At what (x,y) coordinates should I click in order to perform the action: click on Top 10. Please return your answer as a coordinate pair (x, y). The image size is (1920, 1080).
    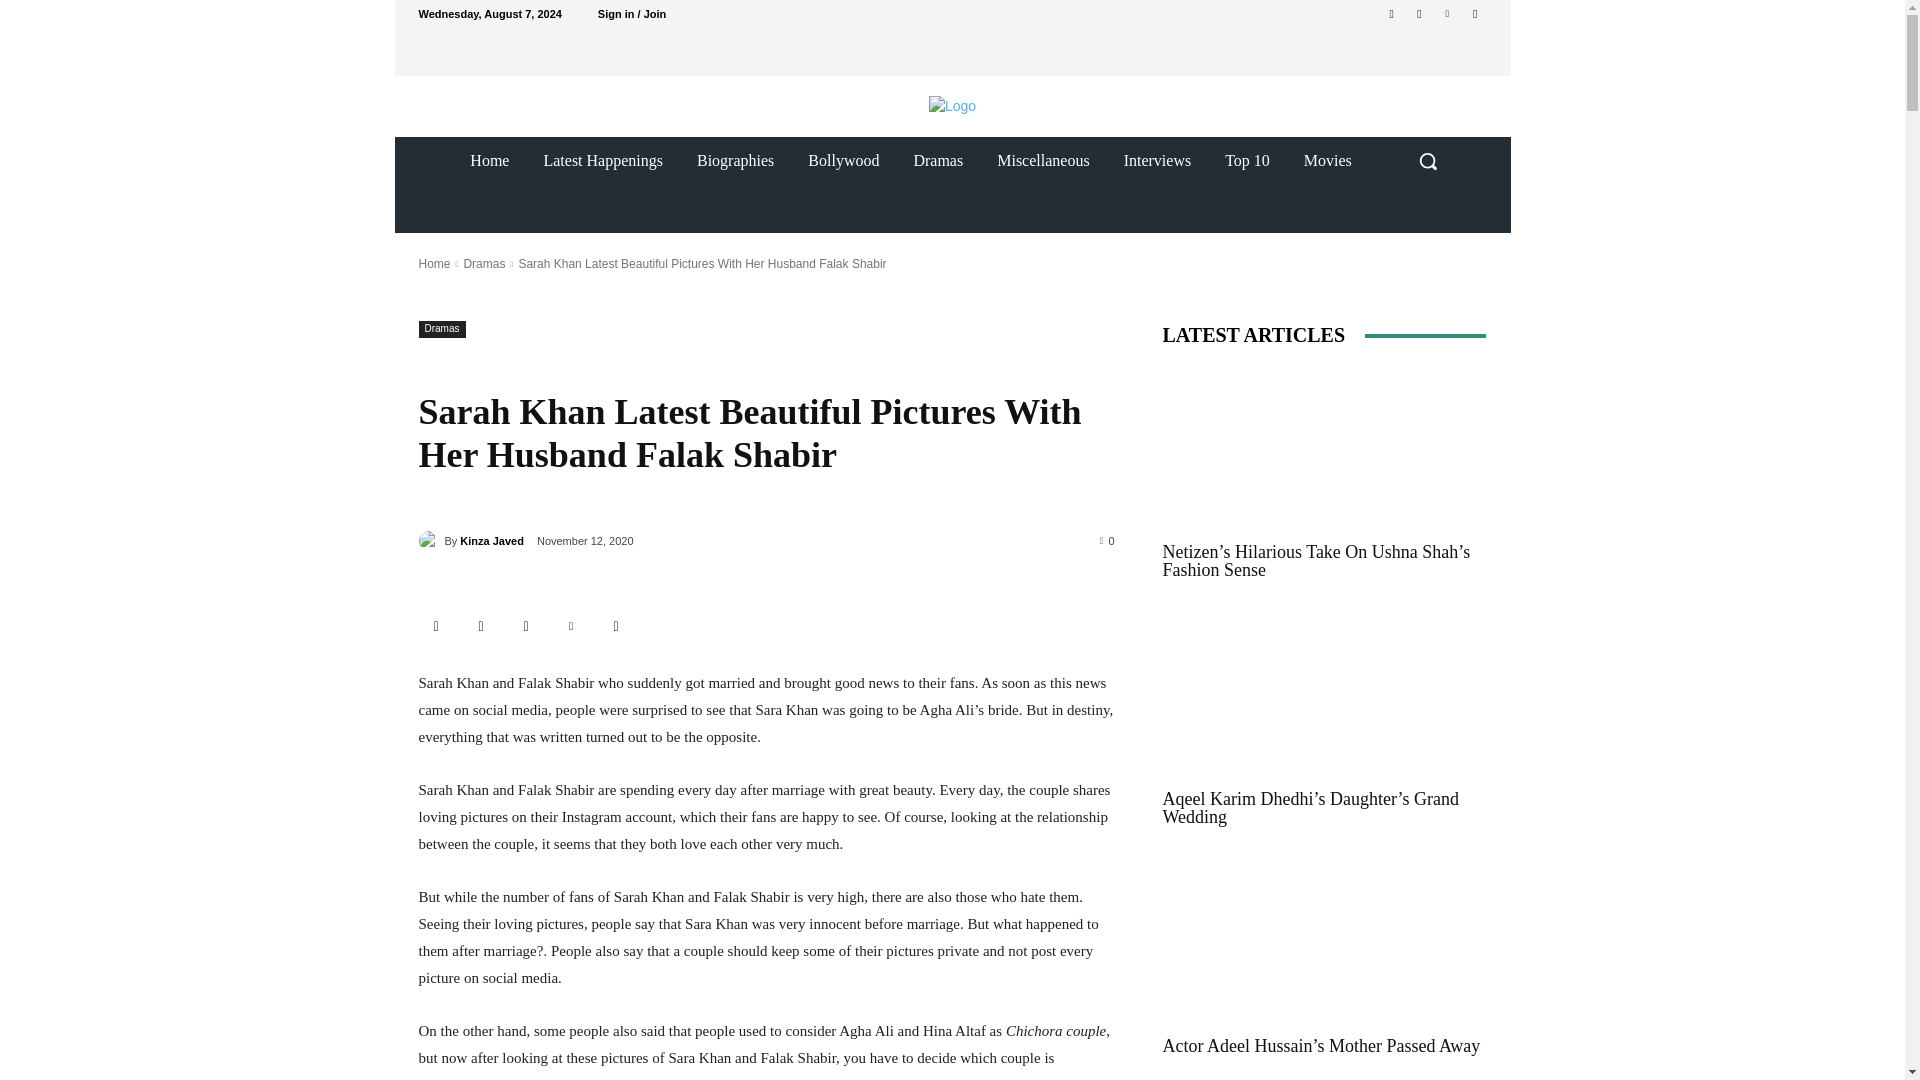
    Looking at the image, I should click on (1246, 160).